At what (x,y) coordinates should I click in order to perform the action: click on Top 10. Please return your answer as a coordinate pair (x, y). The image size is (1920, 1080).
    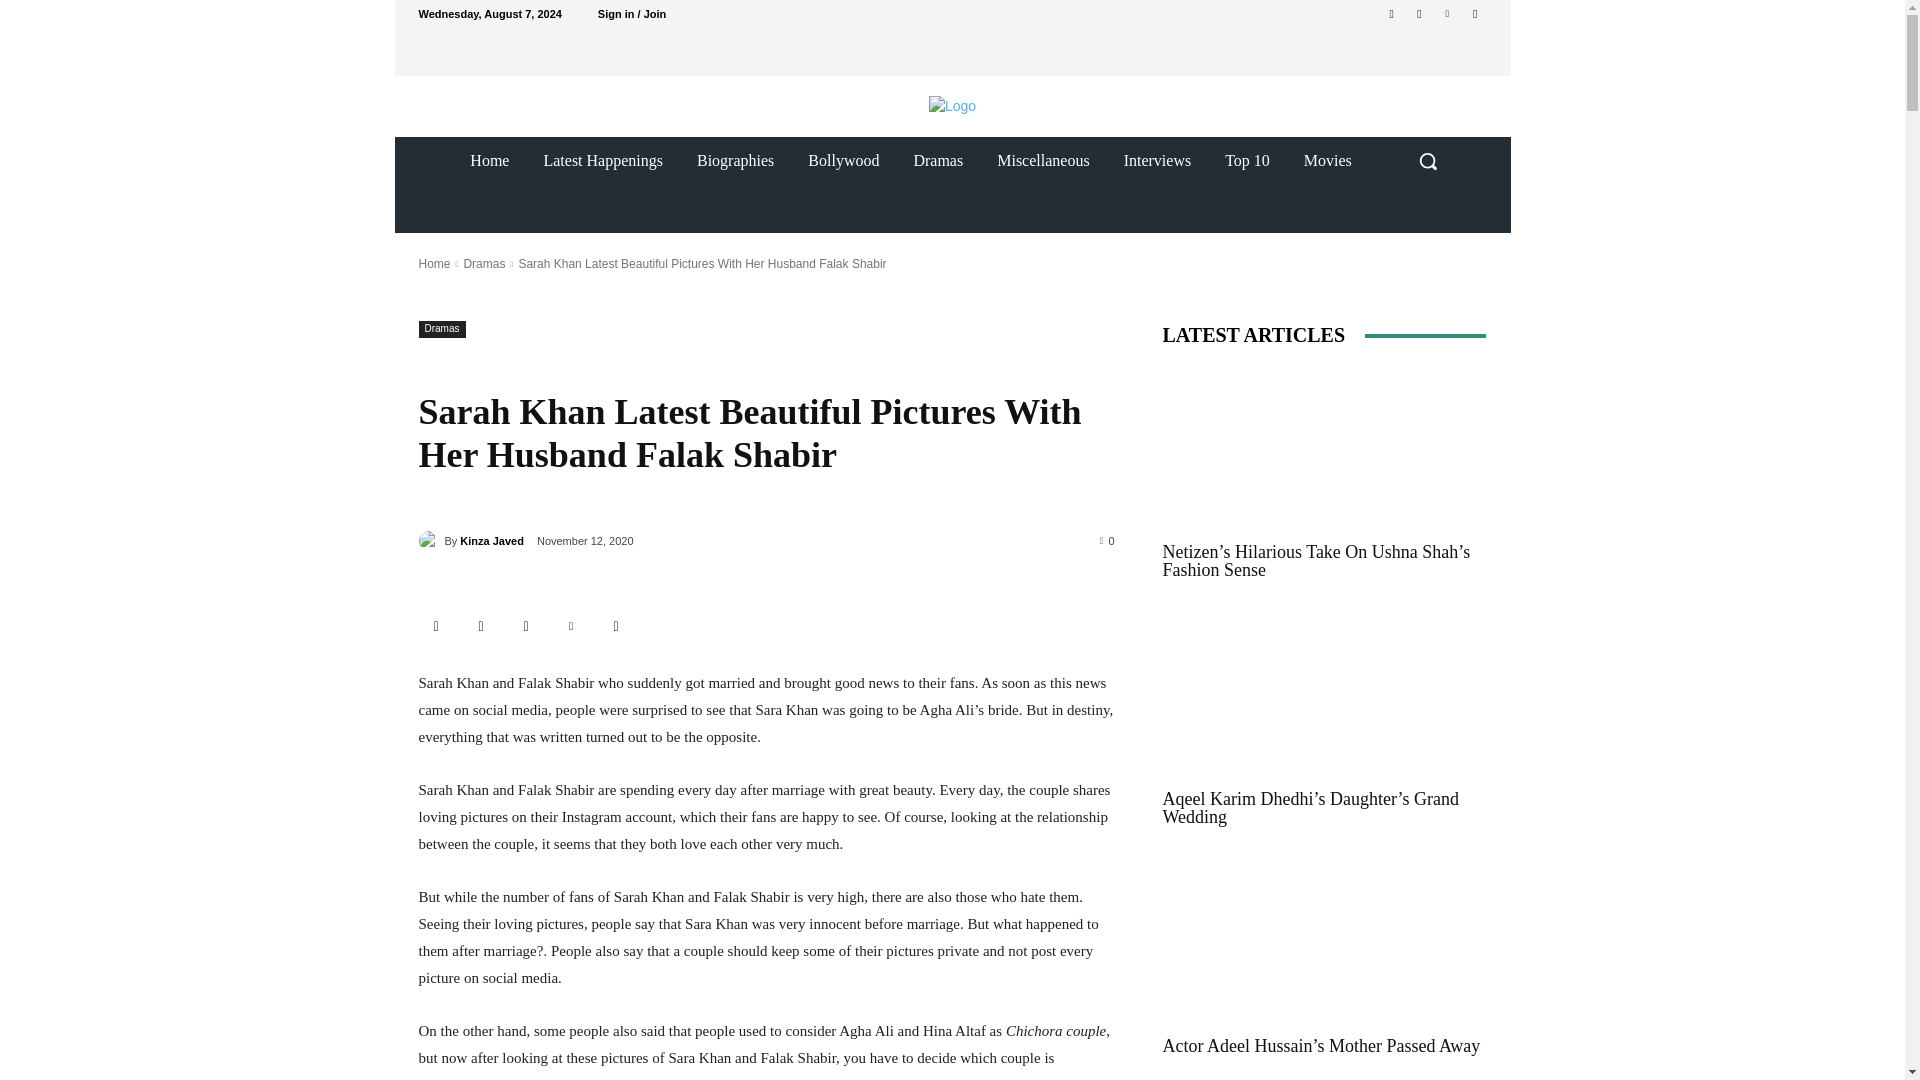
    Looking at the image, I should click on (1246, 160).